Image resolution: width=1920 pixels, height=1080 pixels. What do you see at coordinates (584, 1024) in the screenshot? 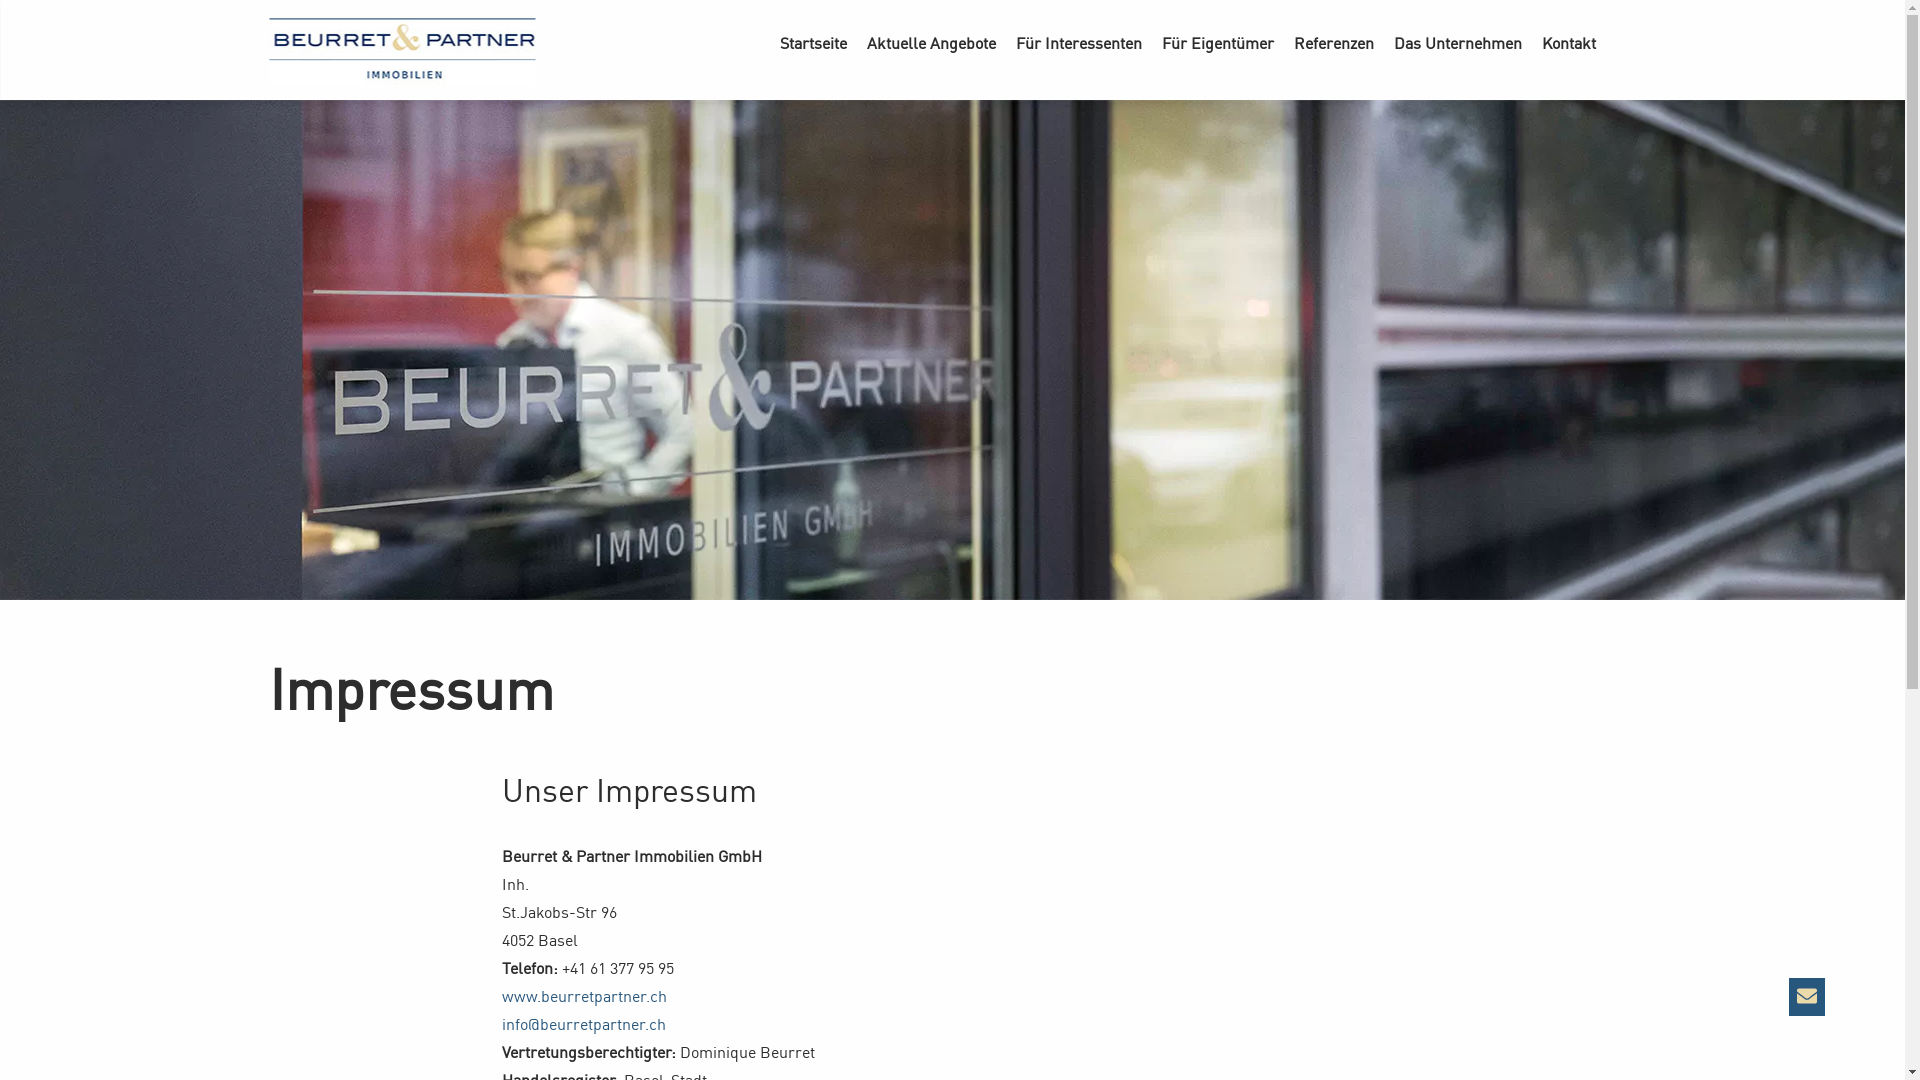
I see `info@beurretpartner.ch` at bounding box center [584, 1024].